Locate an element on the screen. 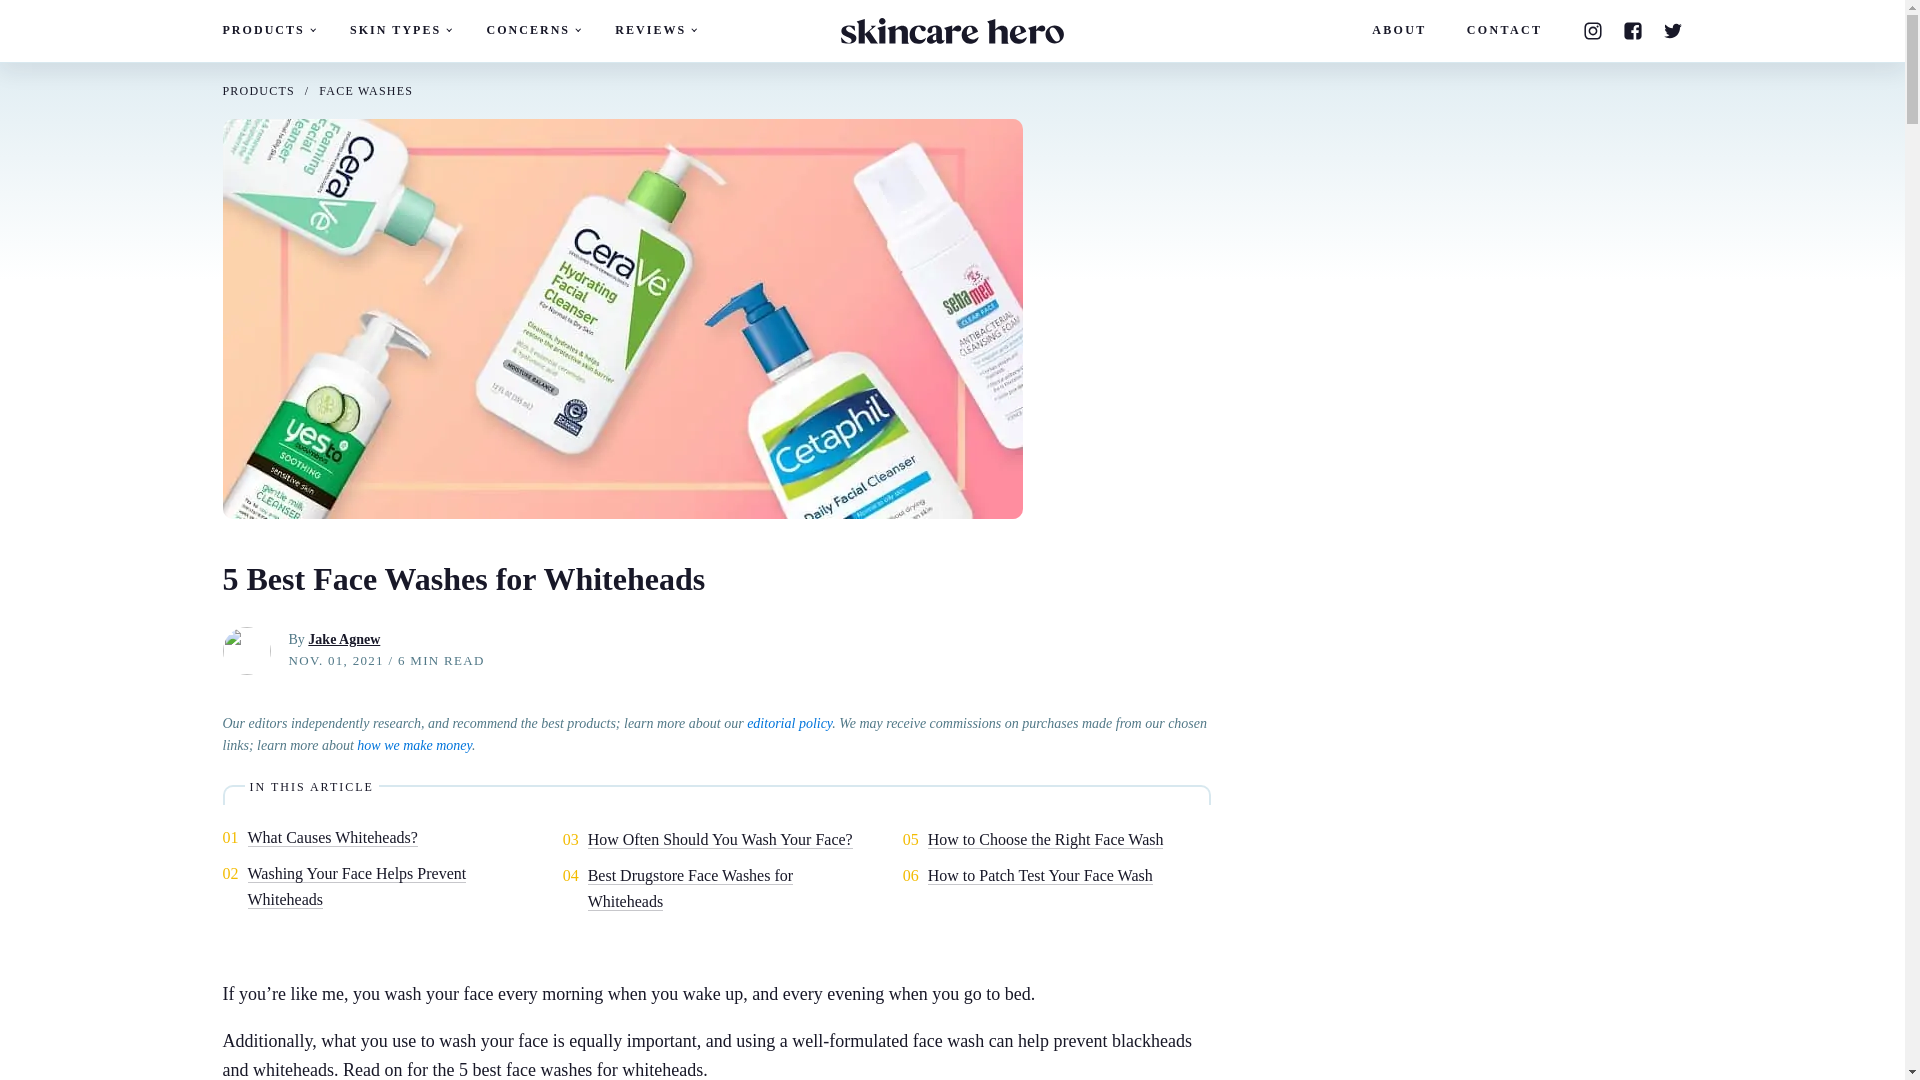 This screenshot has width=1920, height=1080. CONTACT is located at coordinates (1504, 30).